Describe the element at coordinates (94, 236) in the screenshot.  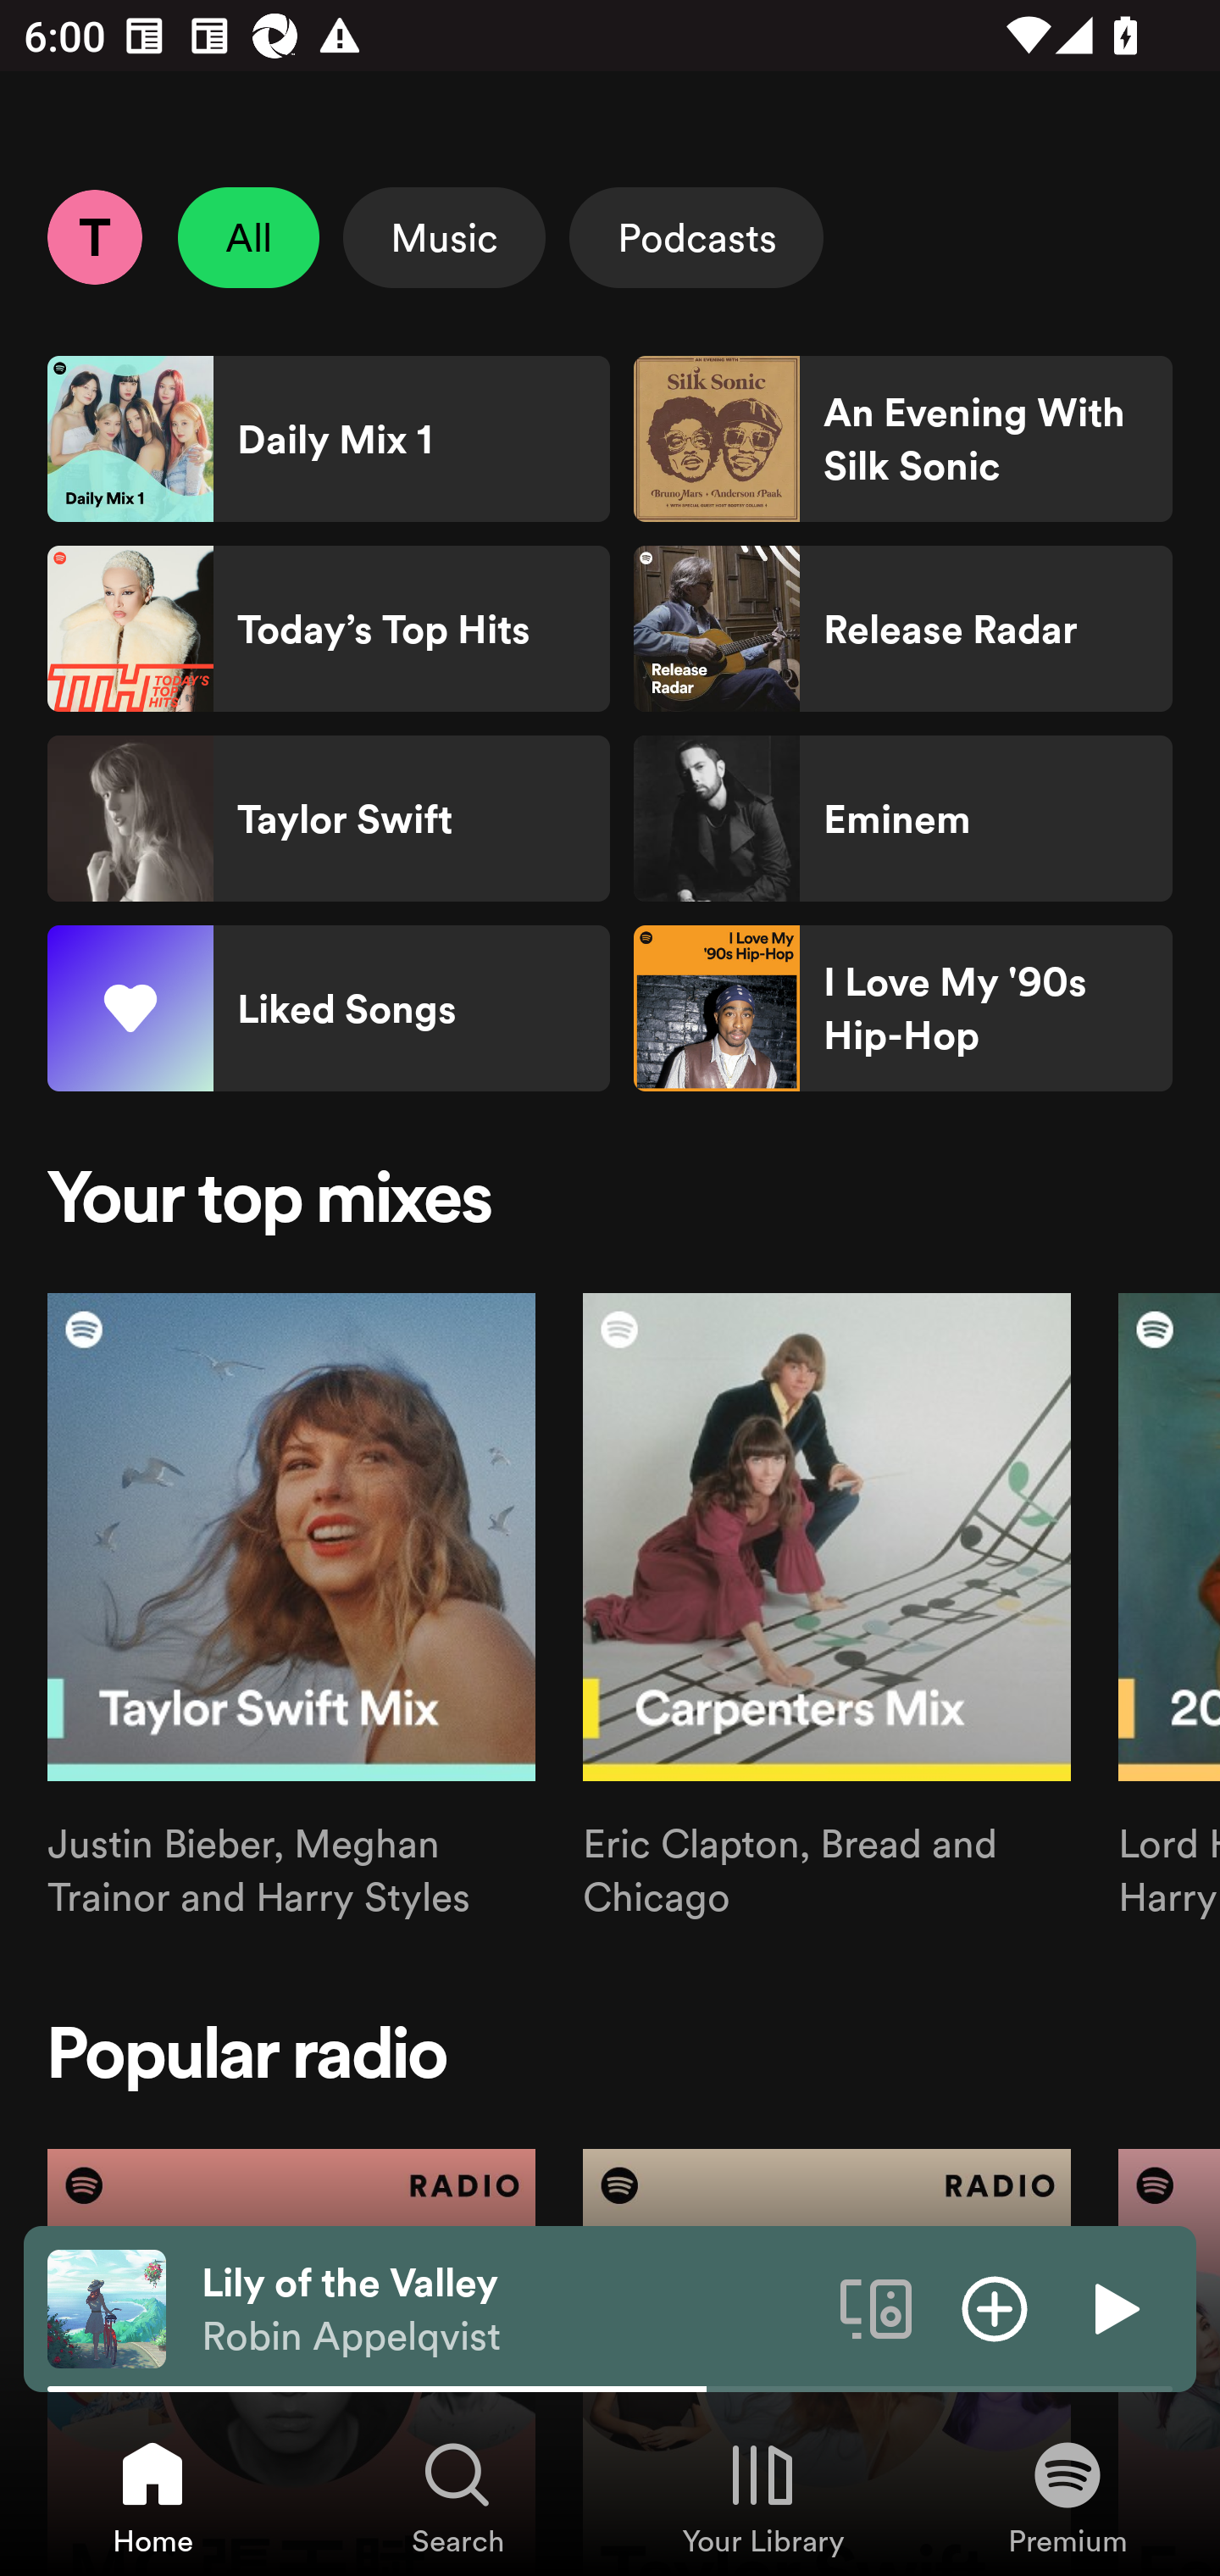
I see `Profile` at that location.